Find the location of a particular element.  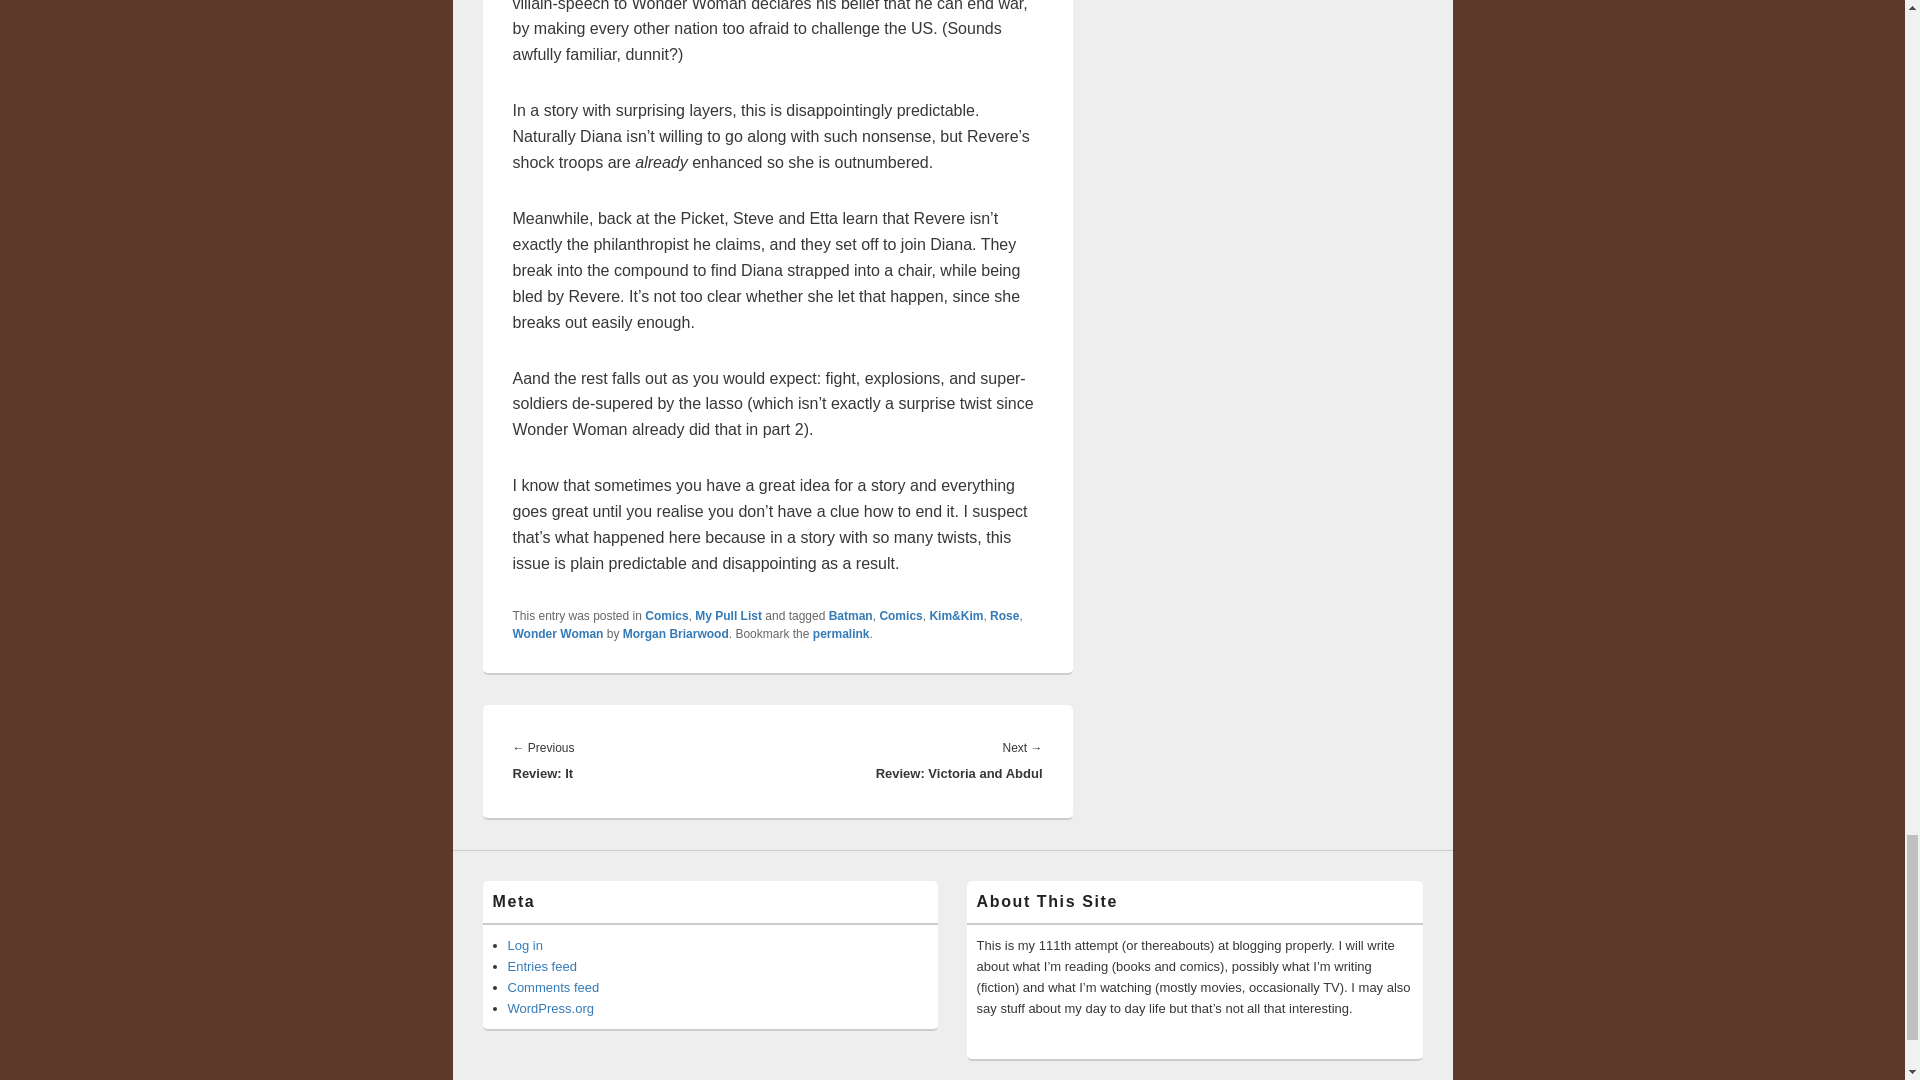

Wonder Woman is located at coordinates (557, 634).